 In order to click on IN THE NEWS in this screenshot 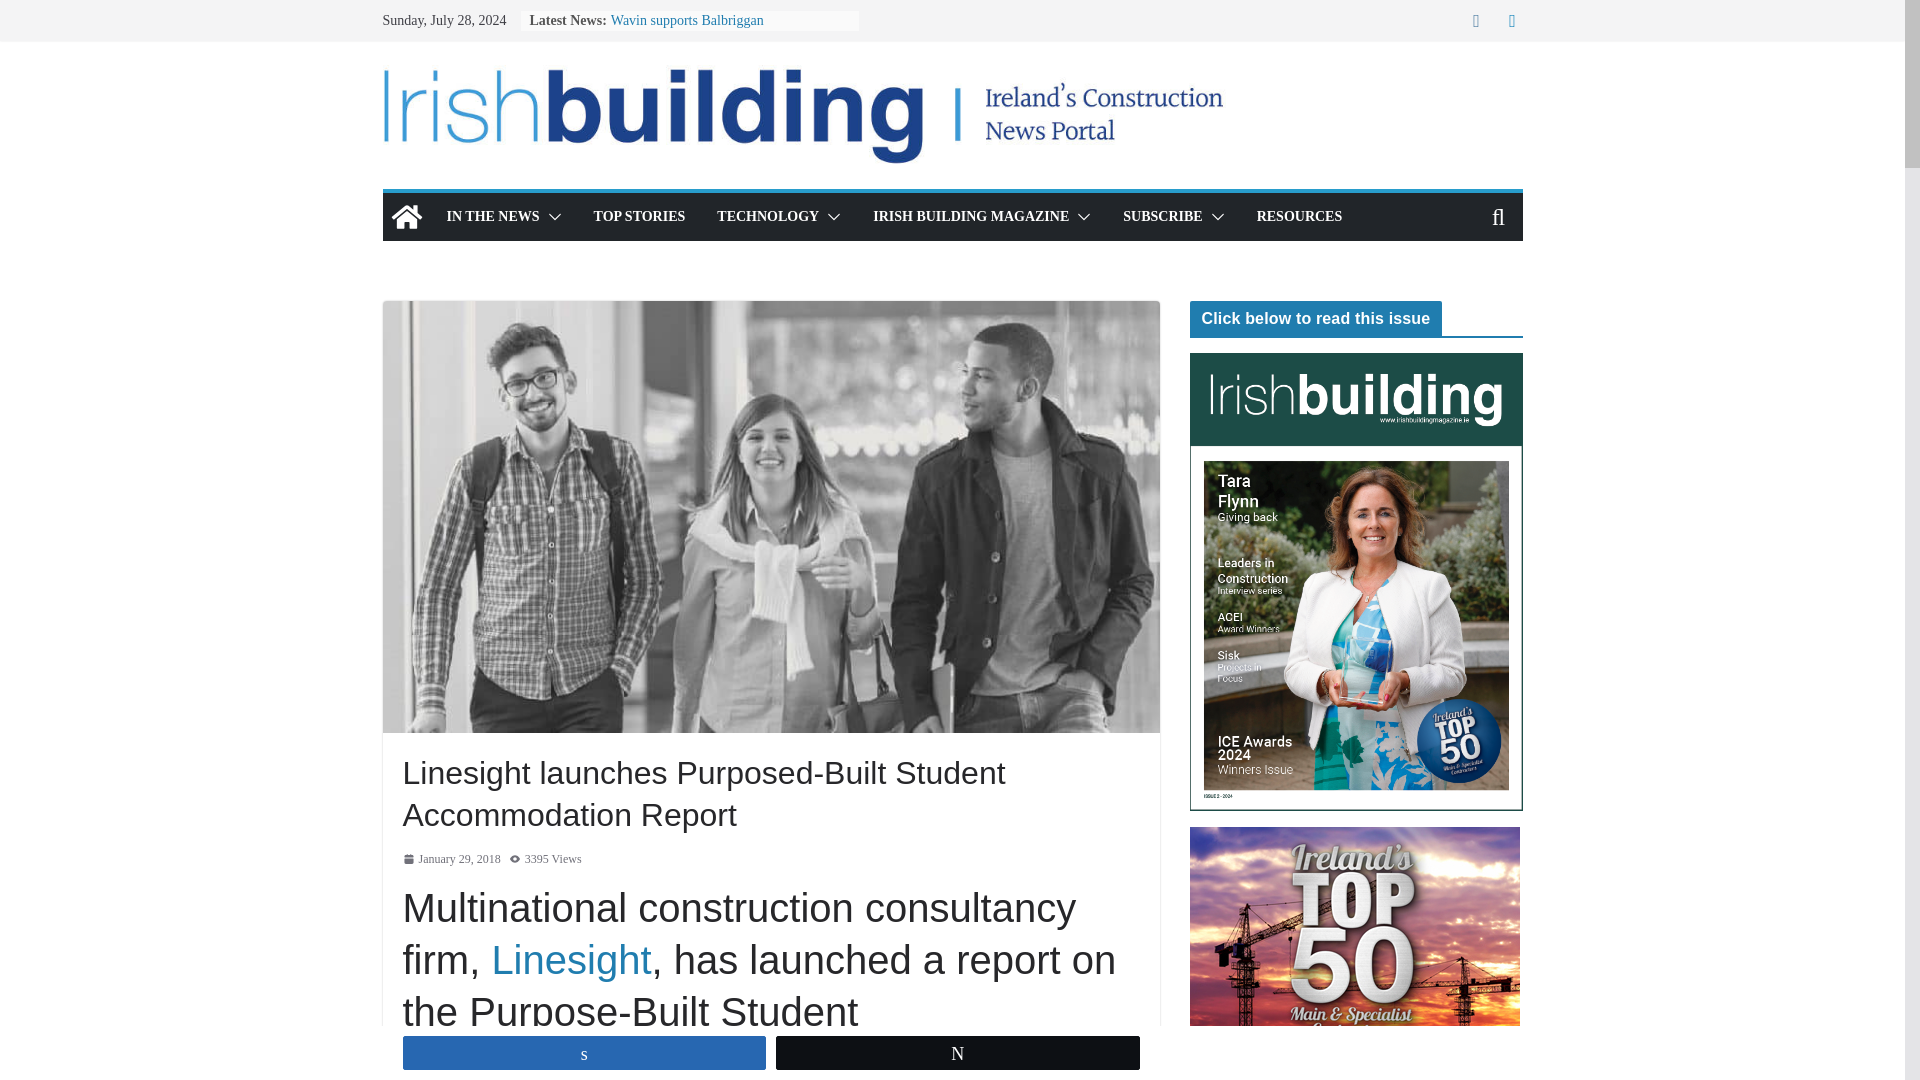, I will do `click(492, 217)`.